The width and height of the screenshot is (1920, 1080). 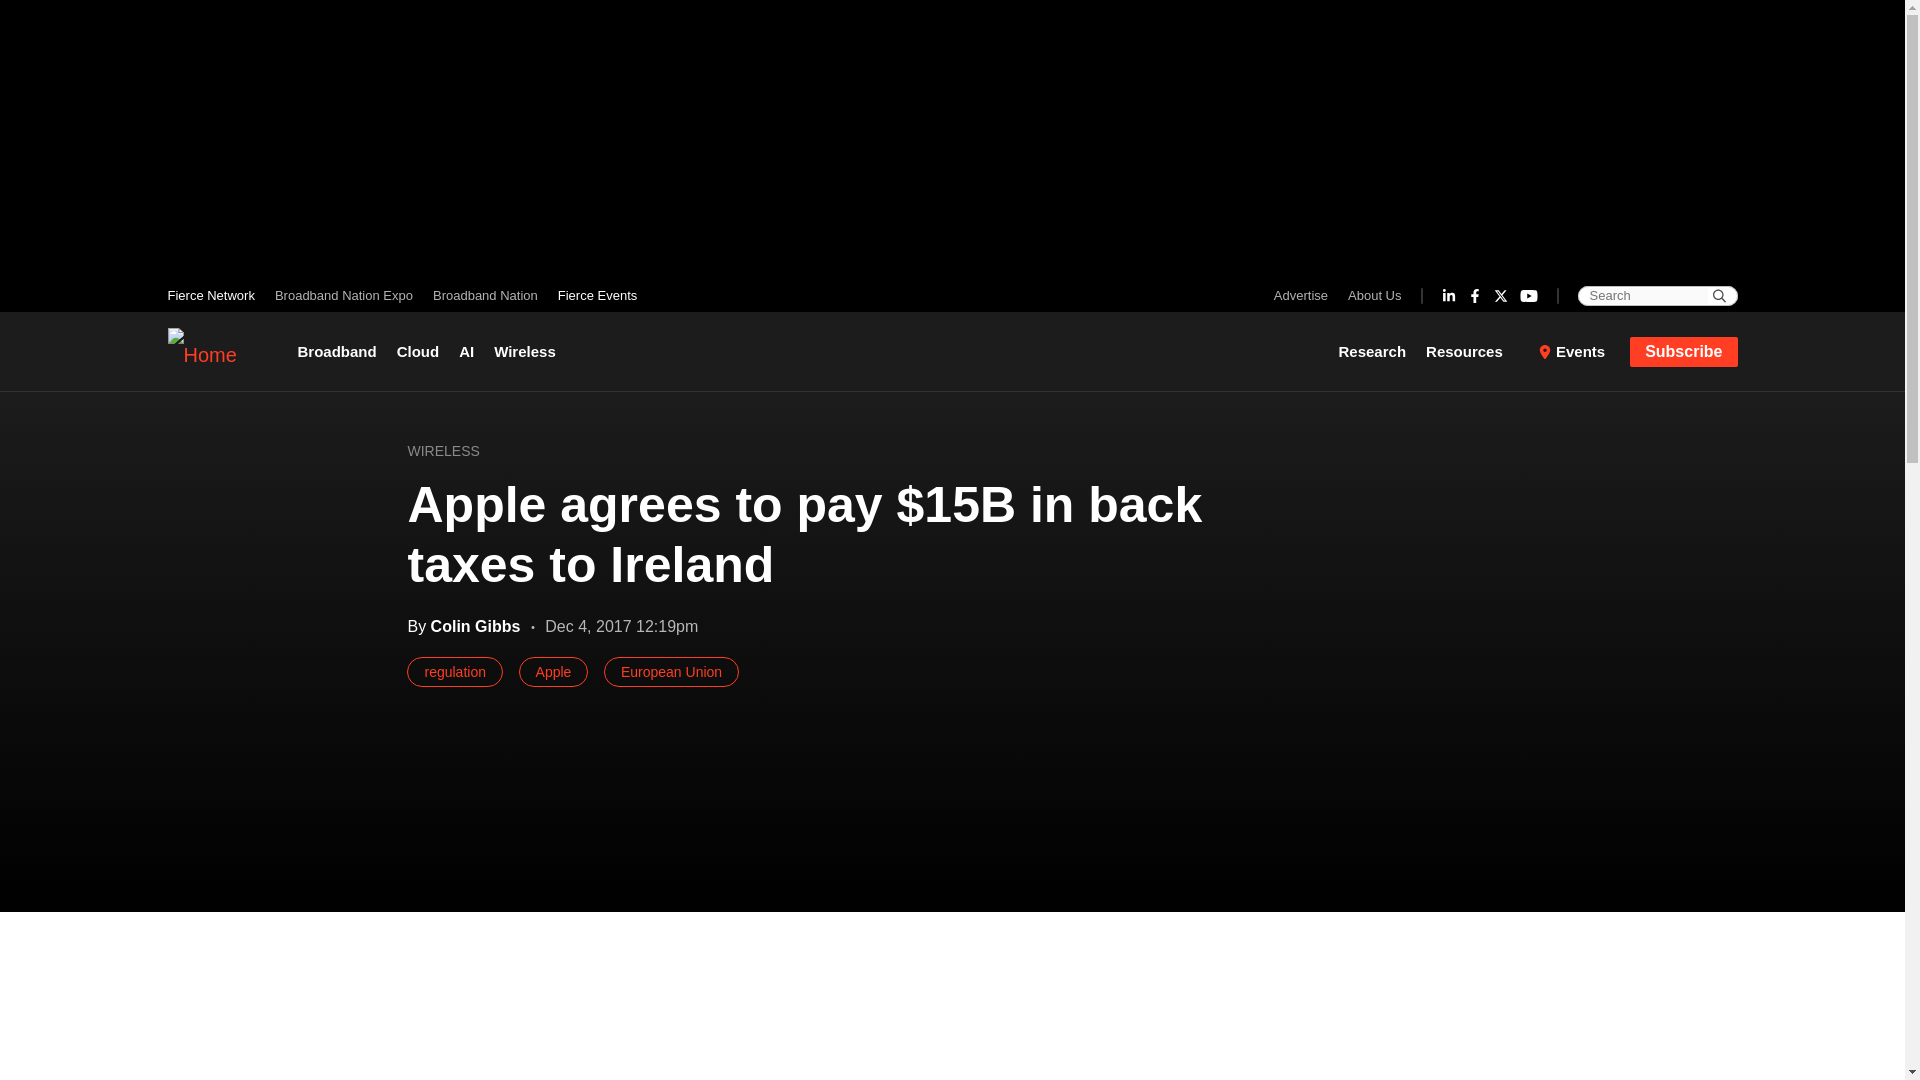 What do you see at coordinates (418, 352) in the screenshot?
I see `Cloud` at bounding box center [418, 352].